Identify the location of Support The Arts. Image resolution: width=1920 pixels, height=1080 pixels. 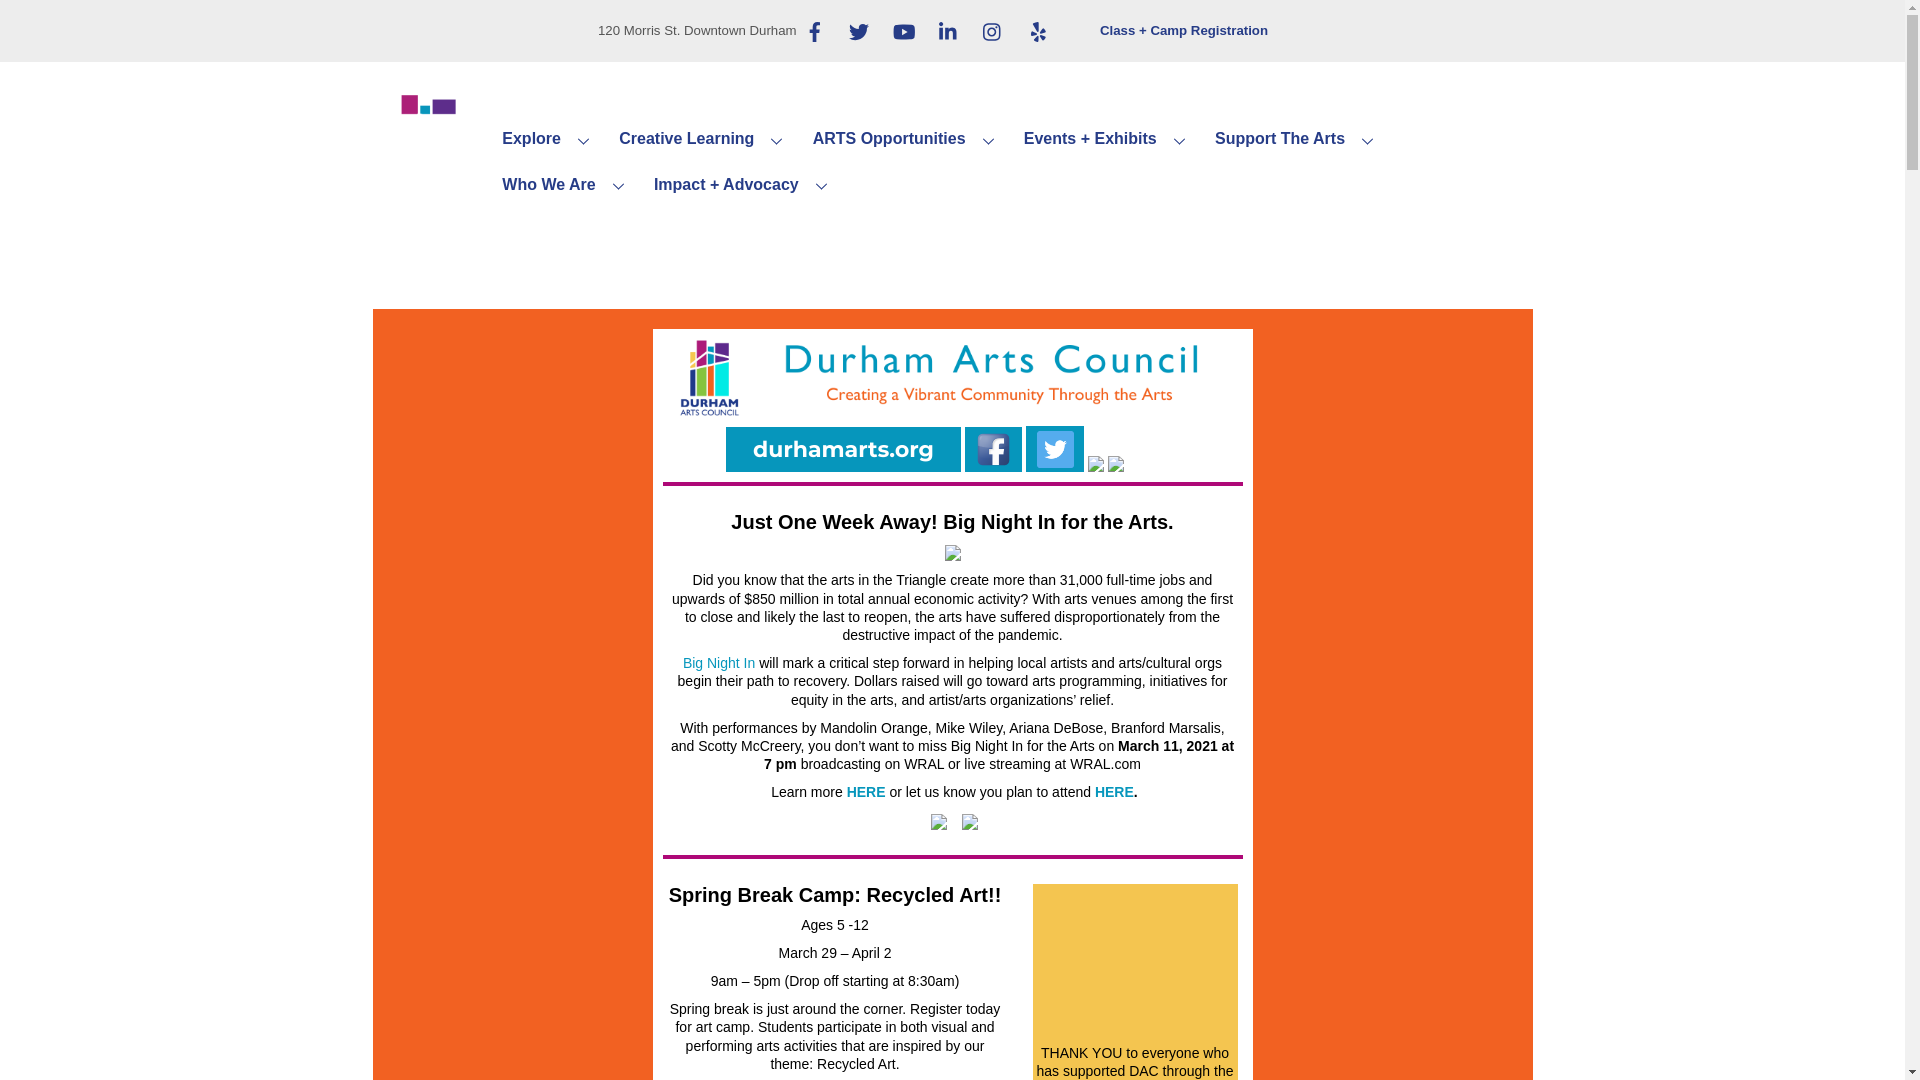
(1298, 140).